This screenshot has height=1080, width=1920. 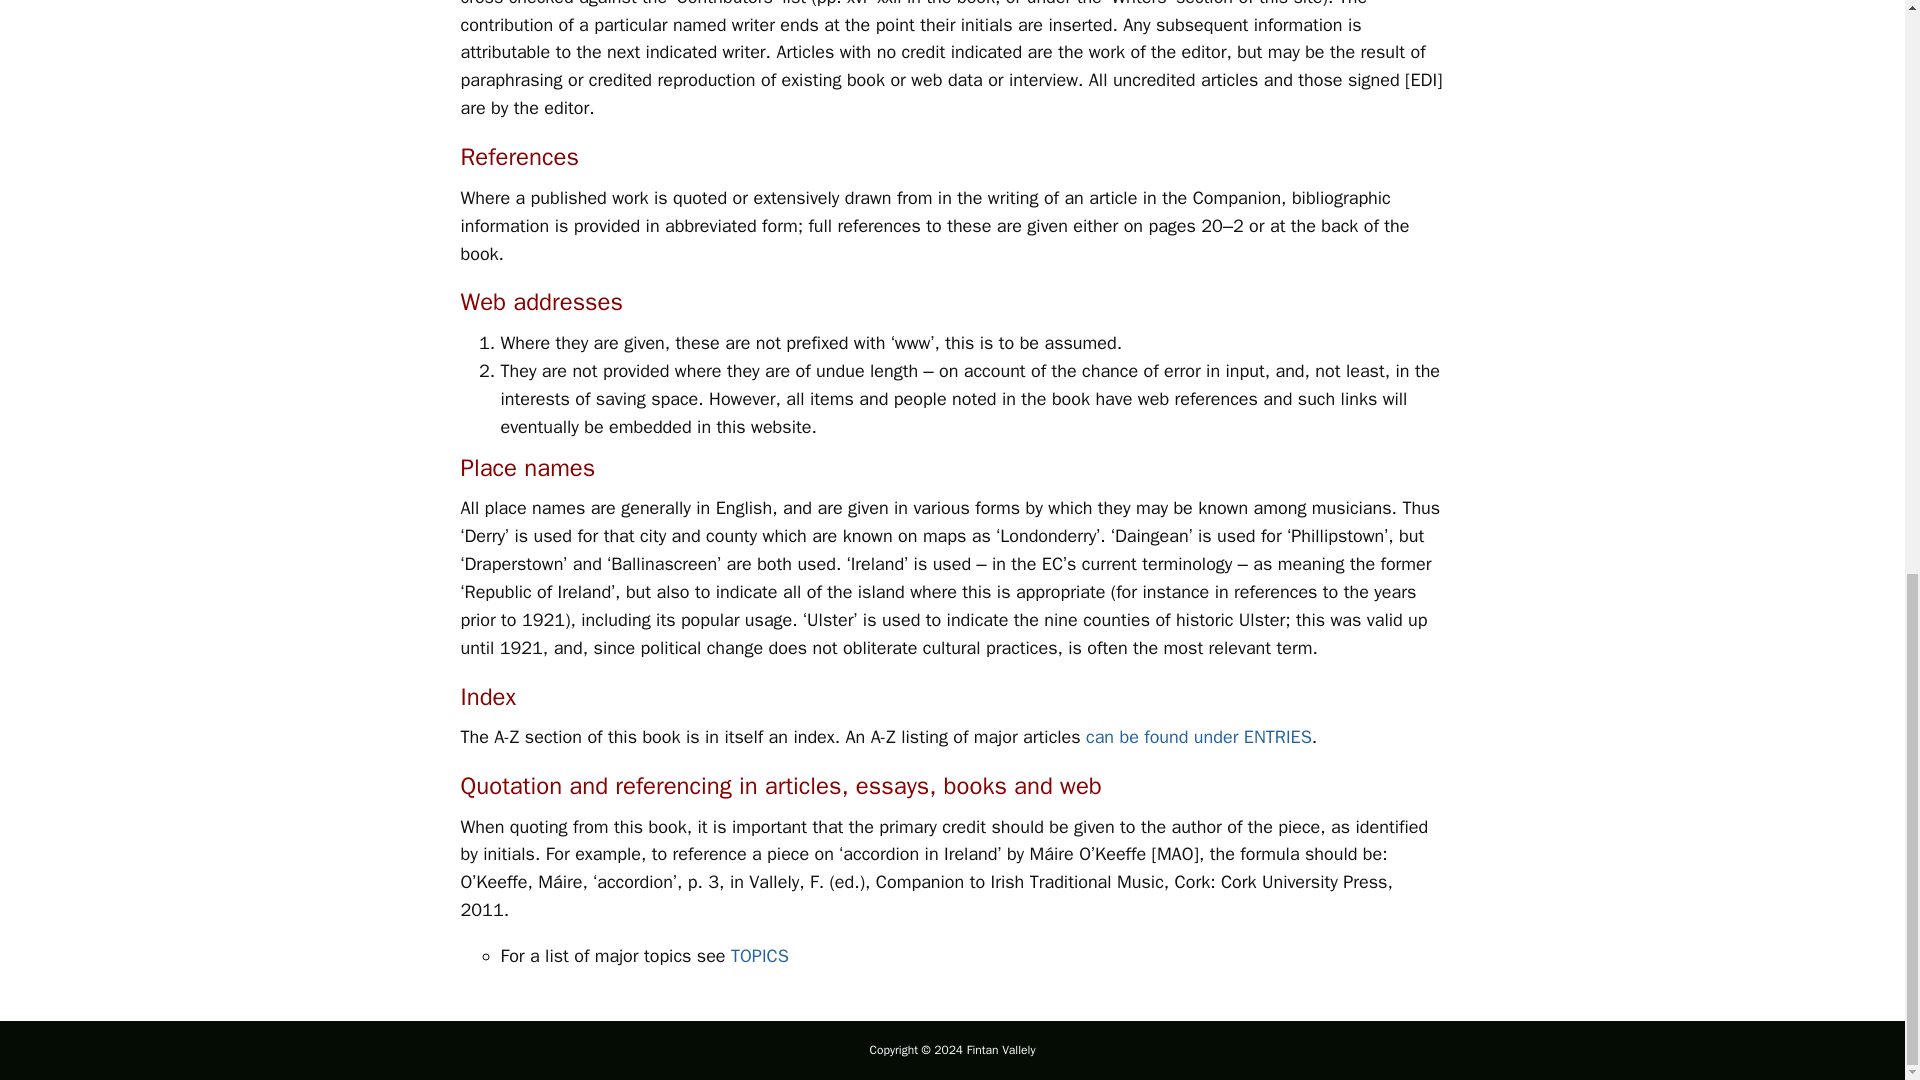 What do you see at coordinates (760, 956) in the screenshot?
I see `Major Topics` at bounding box center [760, 956].